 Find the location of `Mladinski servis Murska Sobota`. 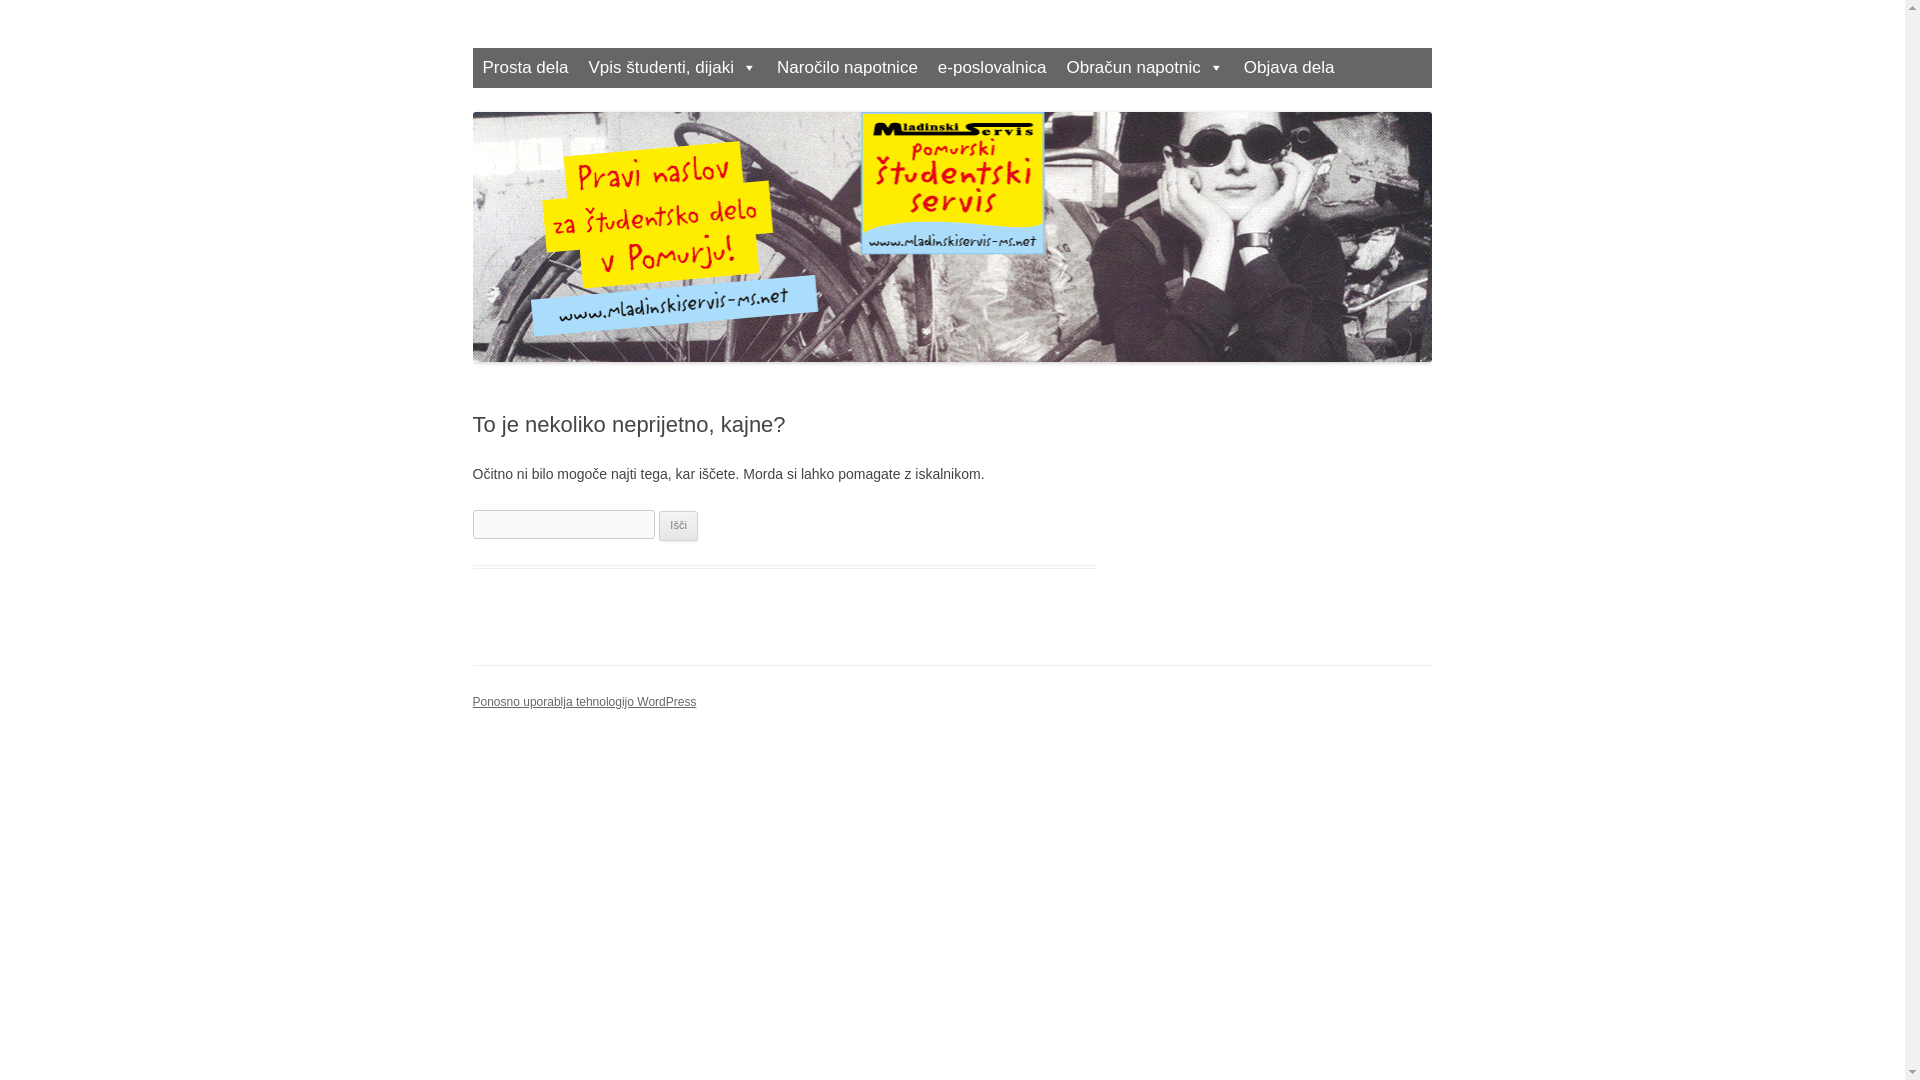

Mladinski servis Murska Sobota is located at coordinates (668, 48).